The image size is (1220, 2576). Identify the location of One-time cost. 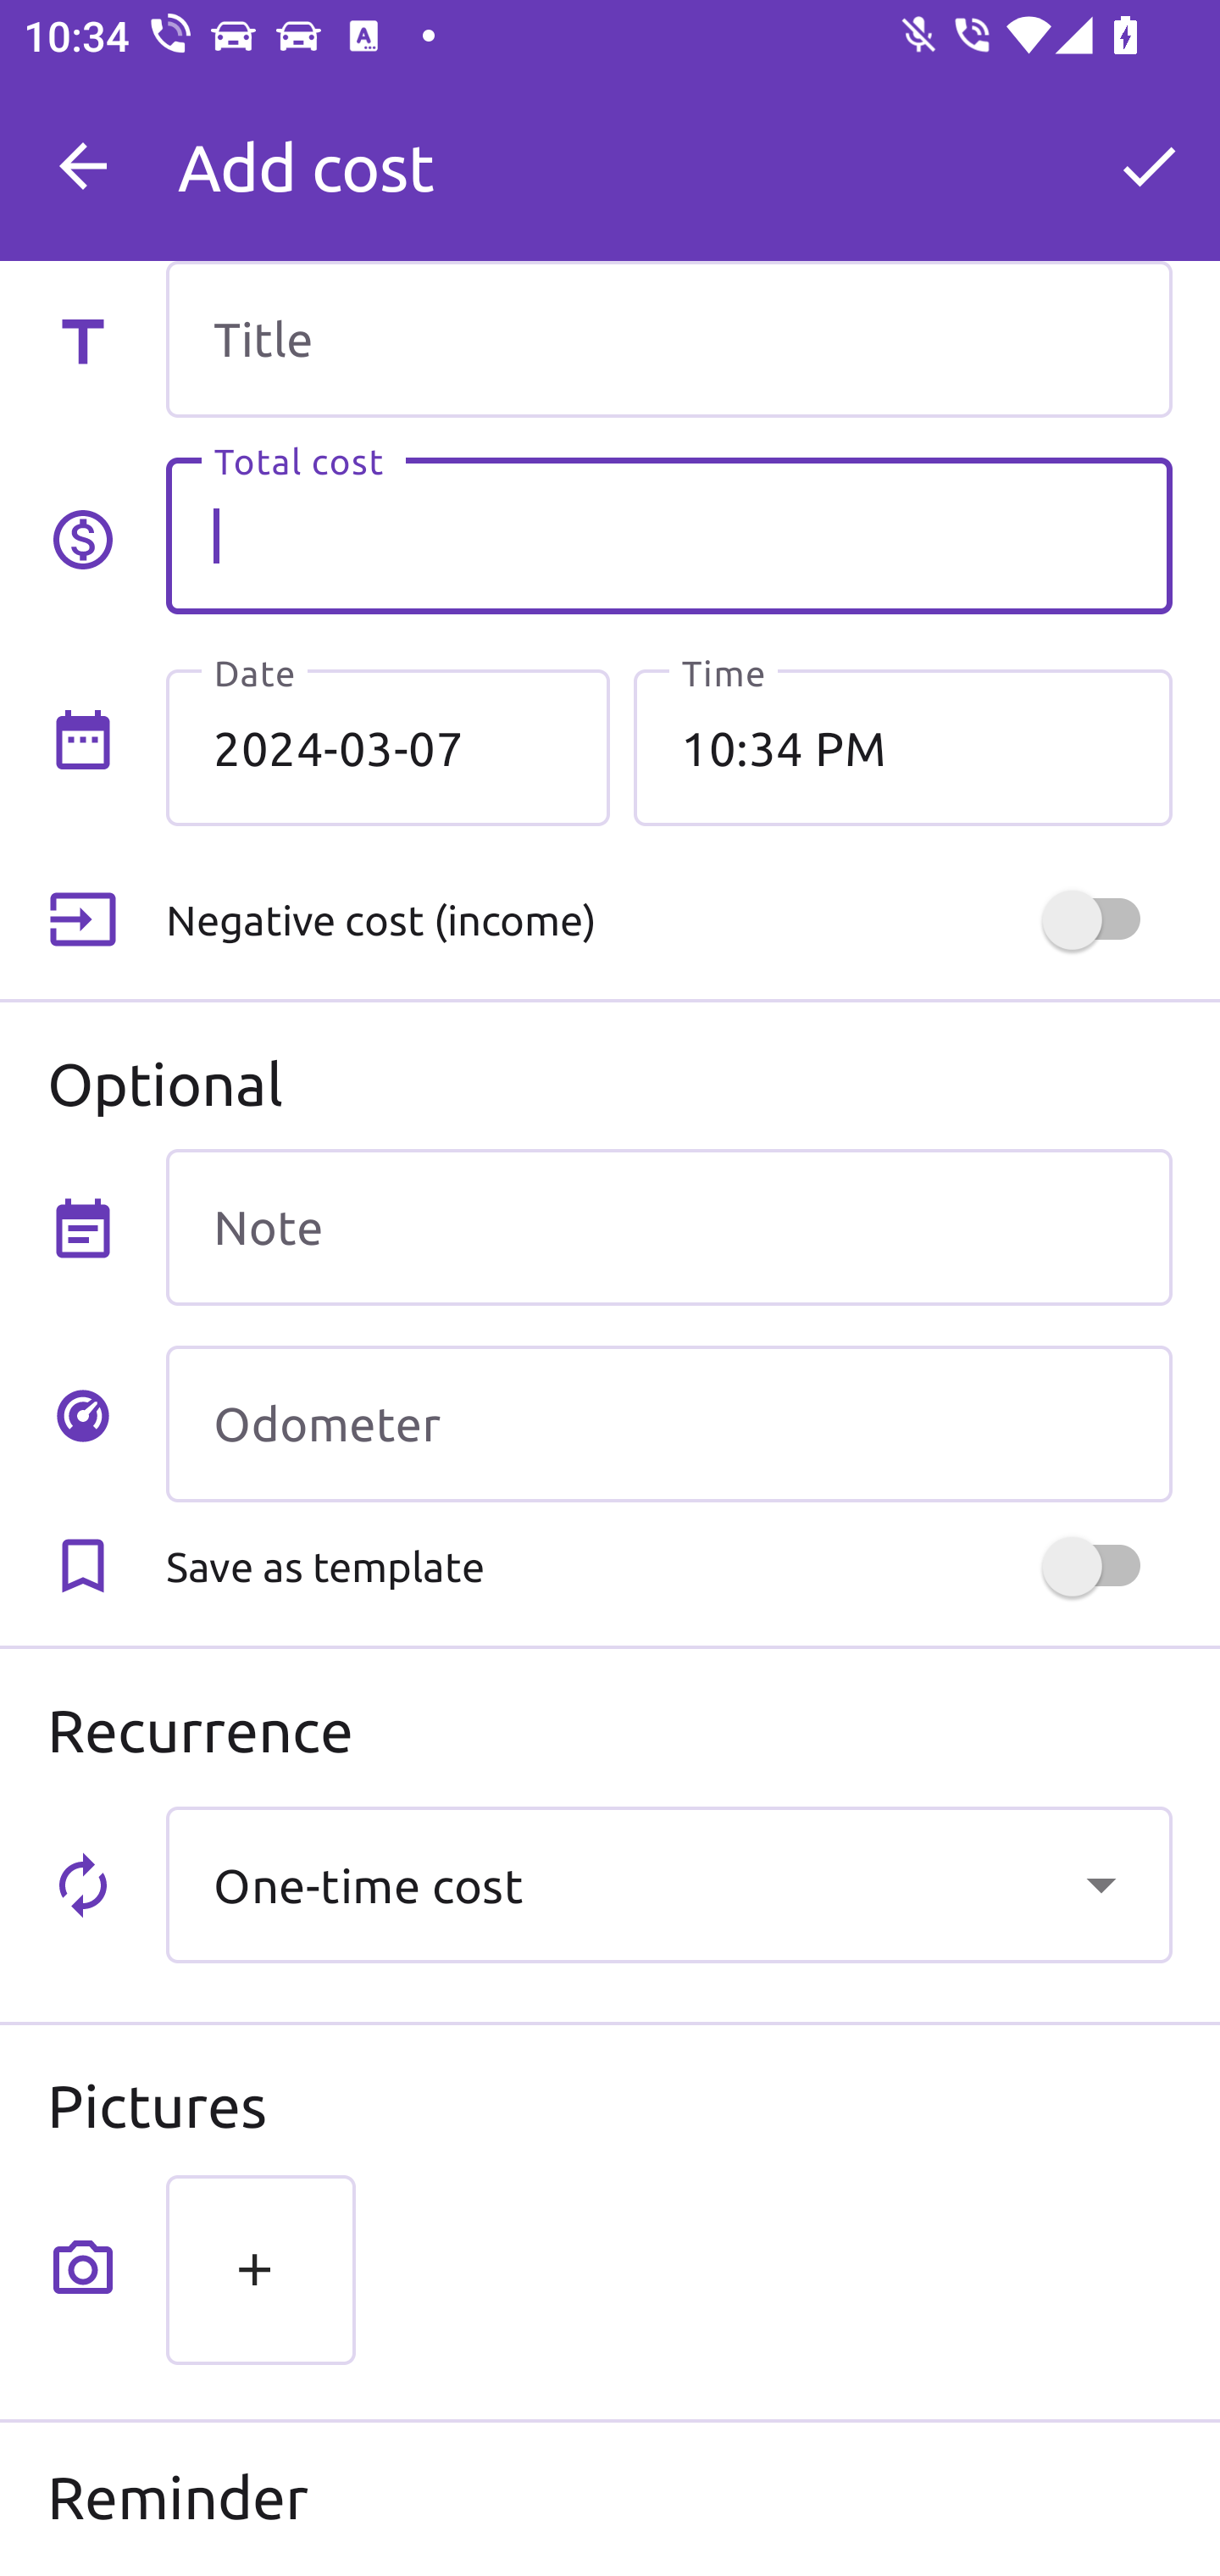
(668, 1885).